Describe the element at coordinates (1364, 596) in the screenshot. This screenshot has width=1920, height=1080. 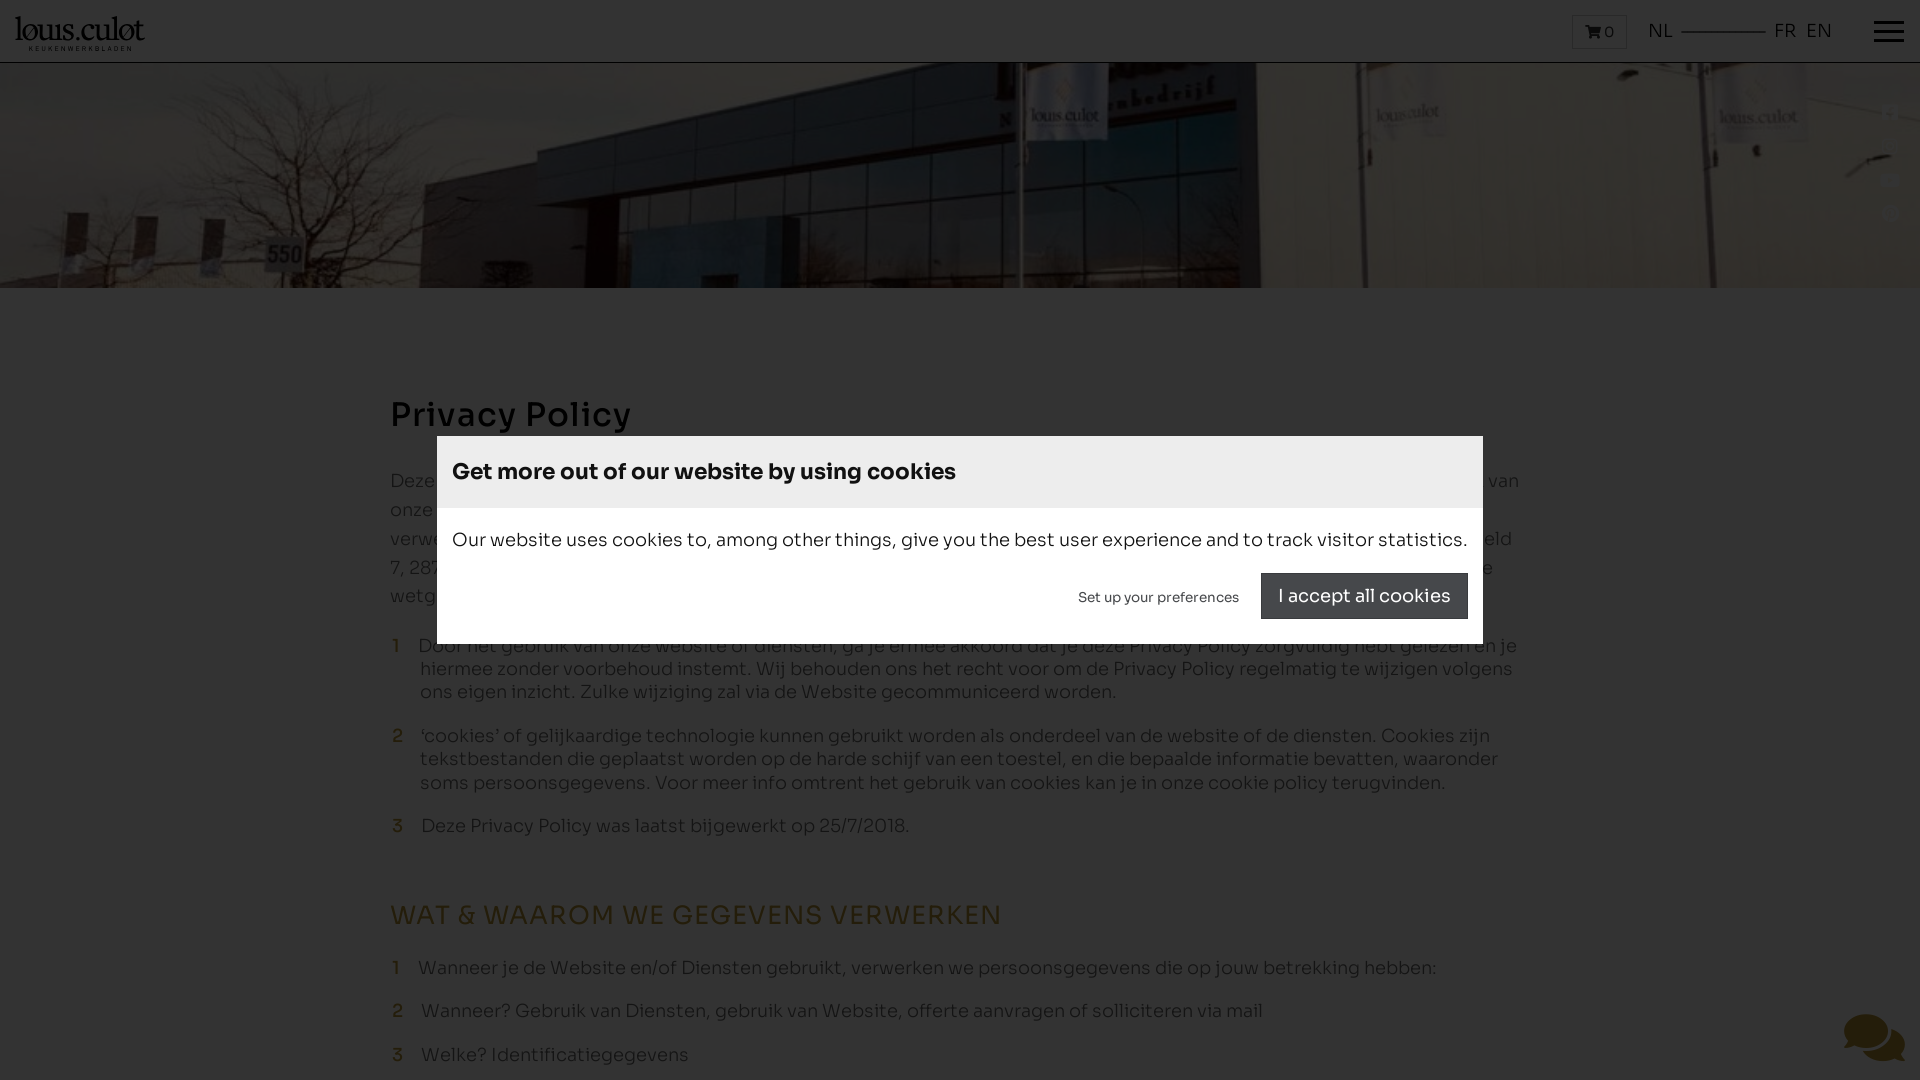
I see `I accept all cookies` at that location.